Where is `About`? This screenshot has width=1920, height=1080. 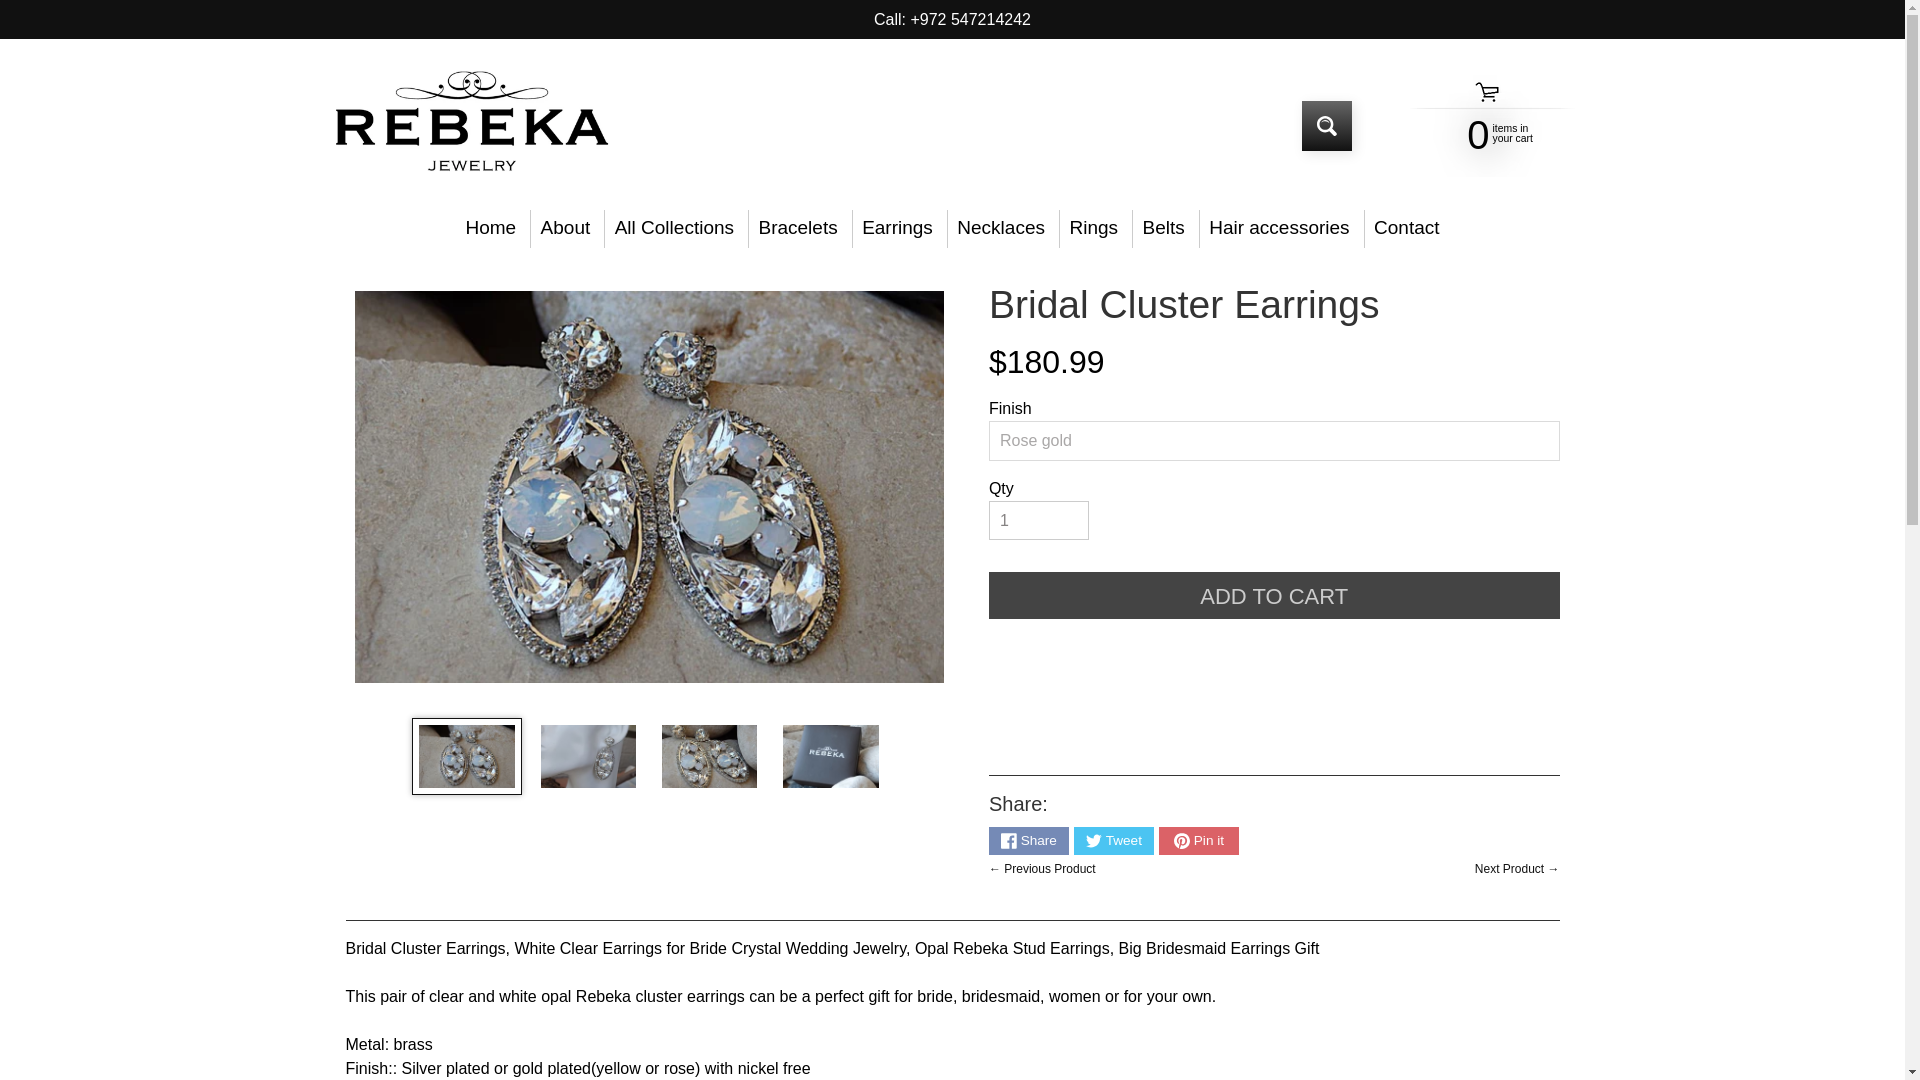 About is located at coordinates (565, 228).